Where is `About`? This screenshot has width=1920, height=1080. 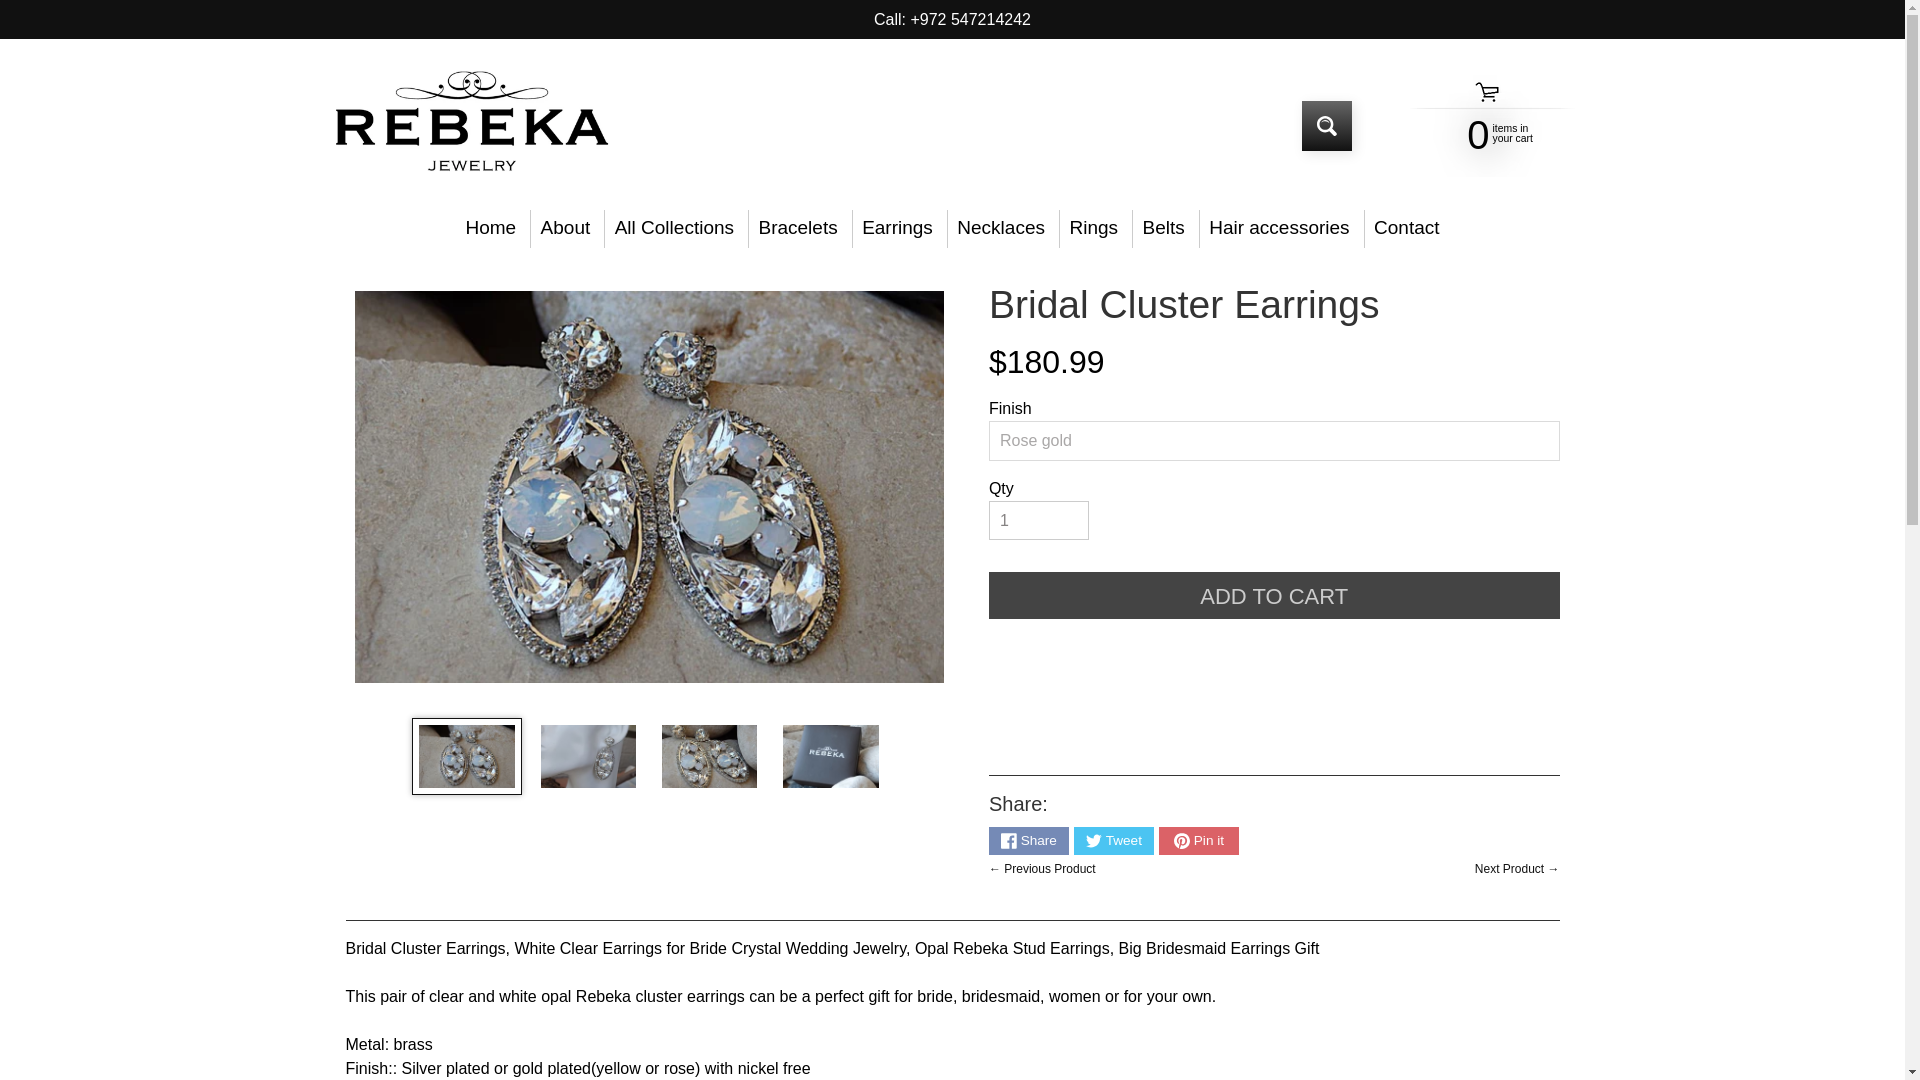 About is located at coordinates (565, 228).